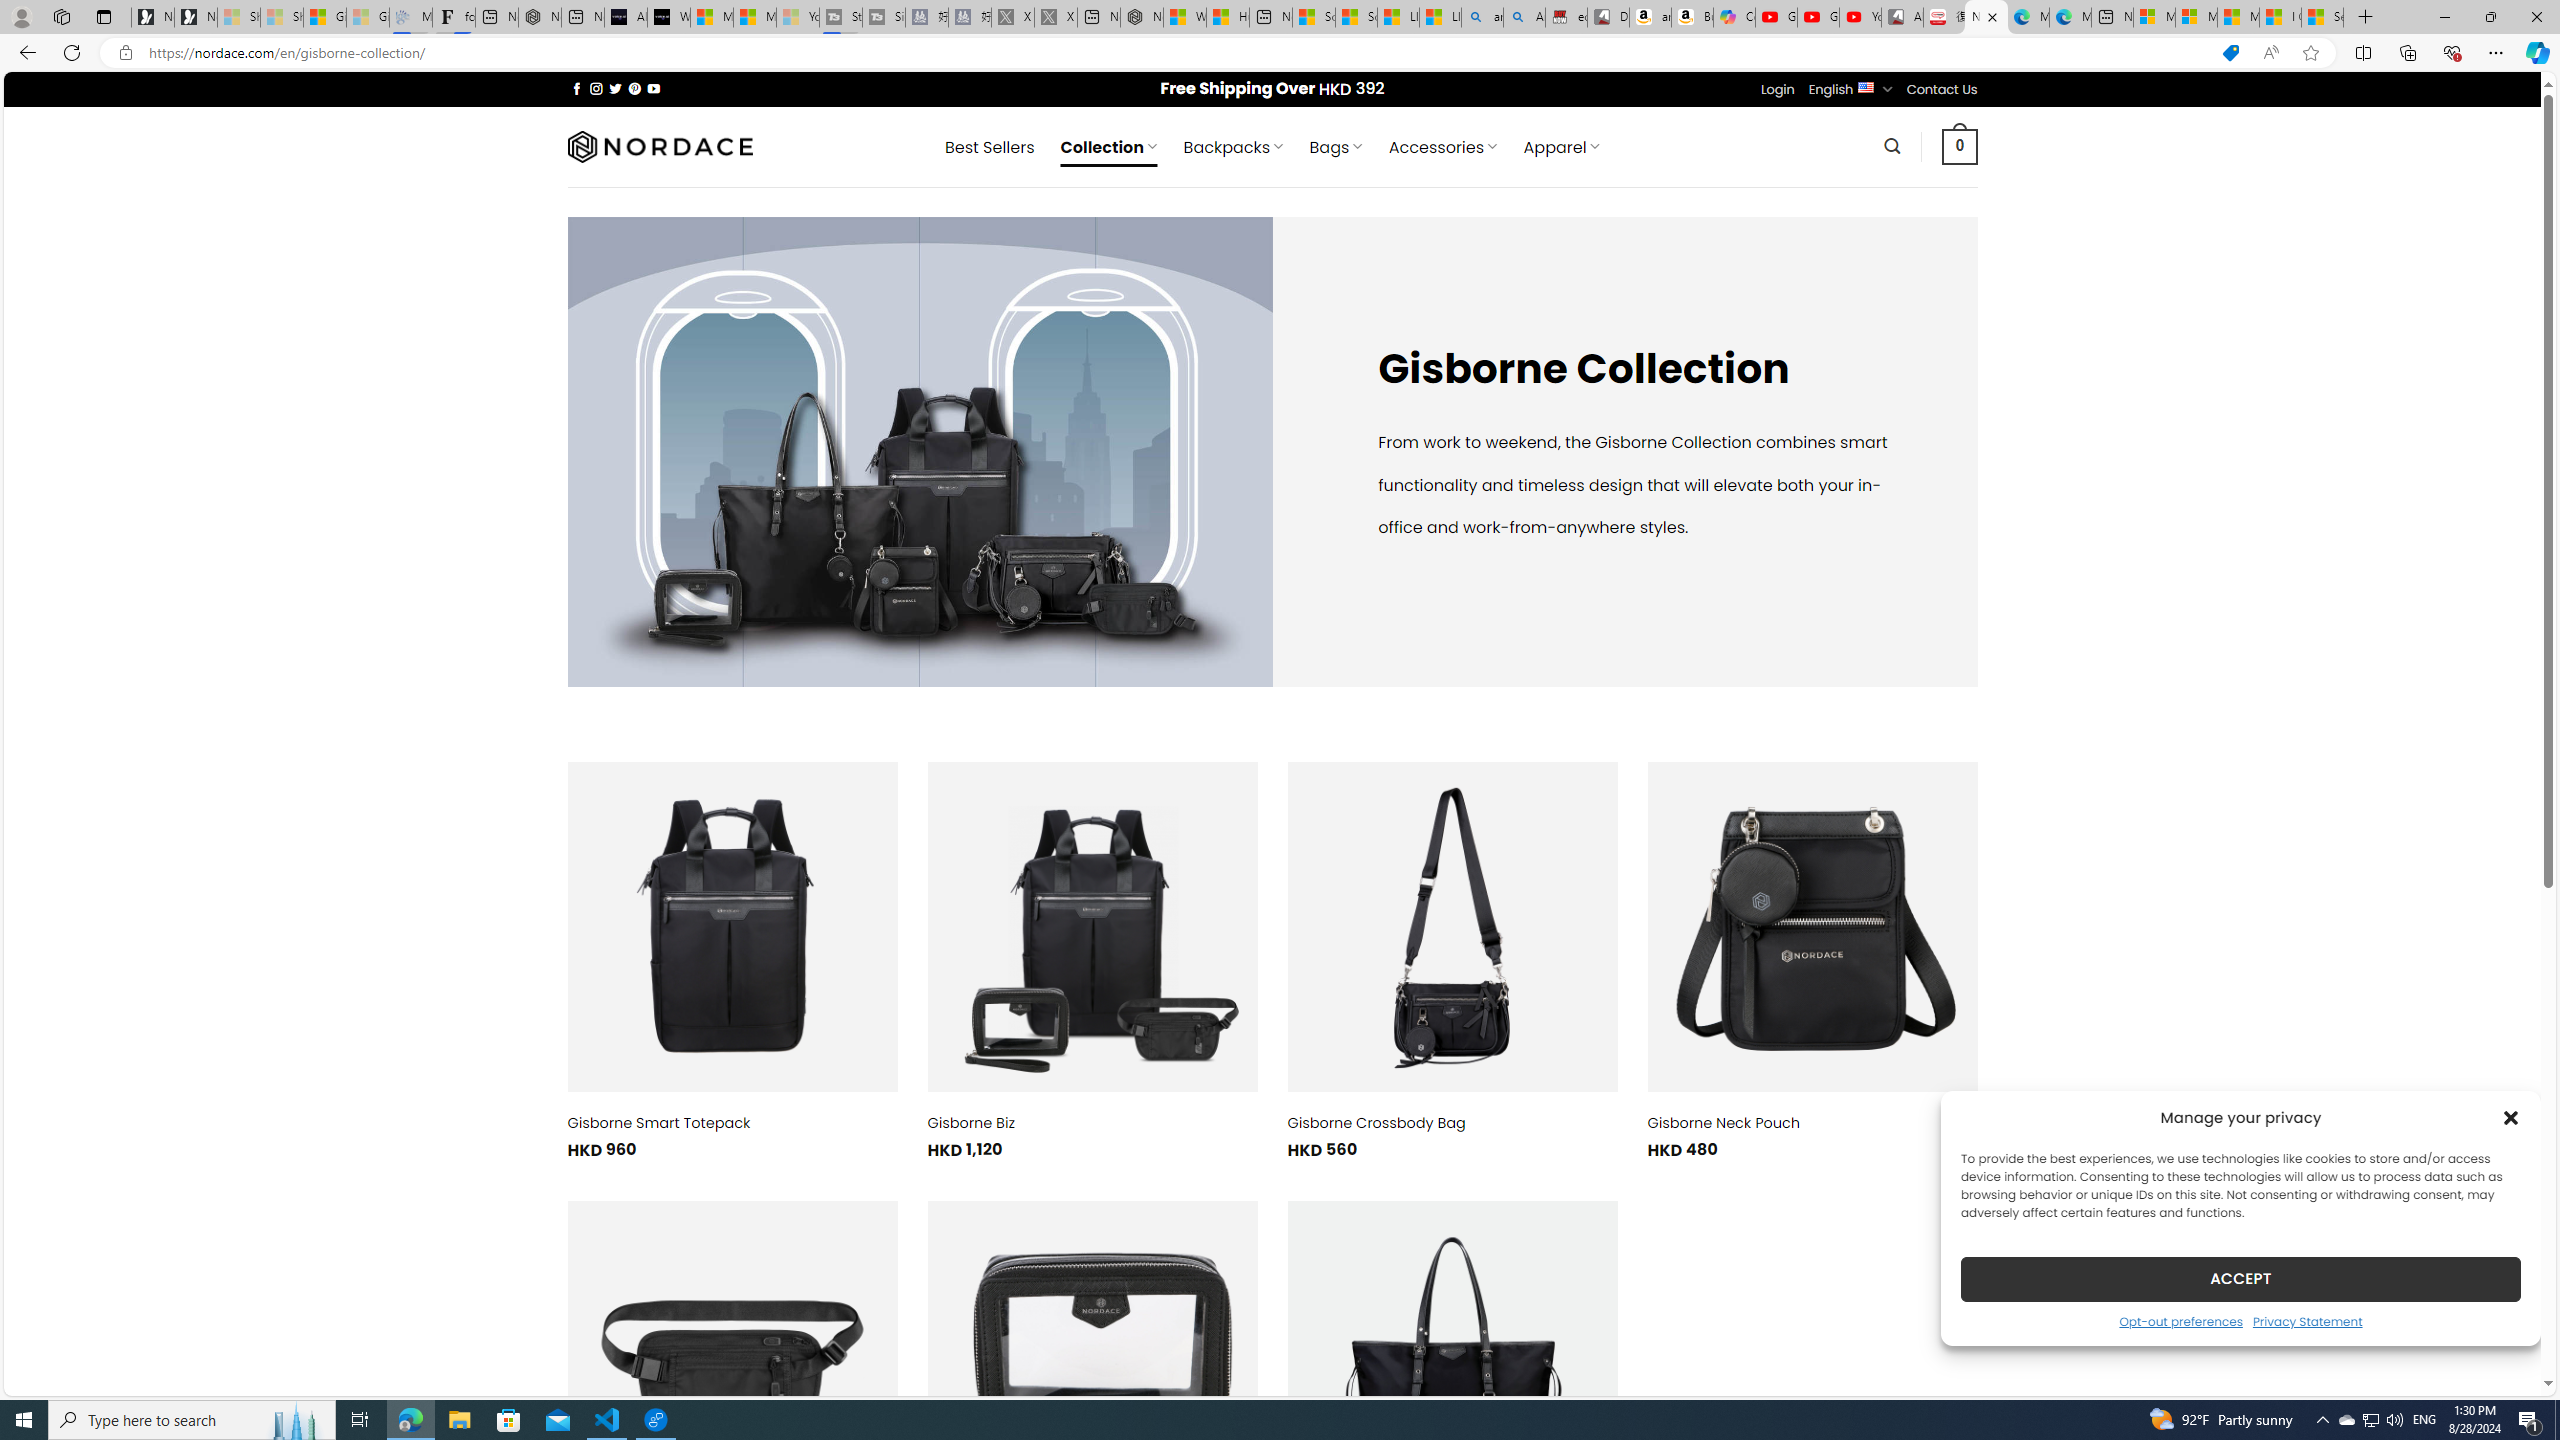 The height and width of the screenshot is (1440, 2560). I want to click on English, so click(1866, 86).